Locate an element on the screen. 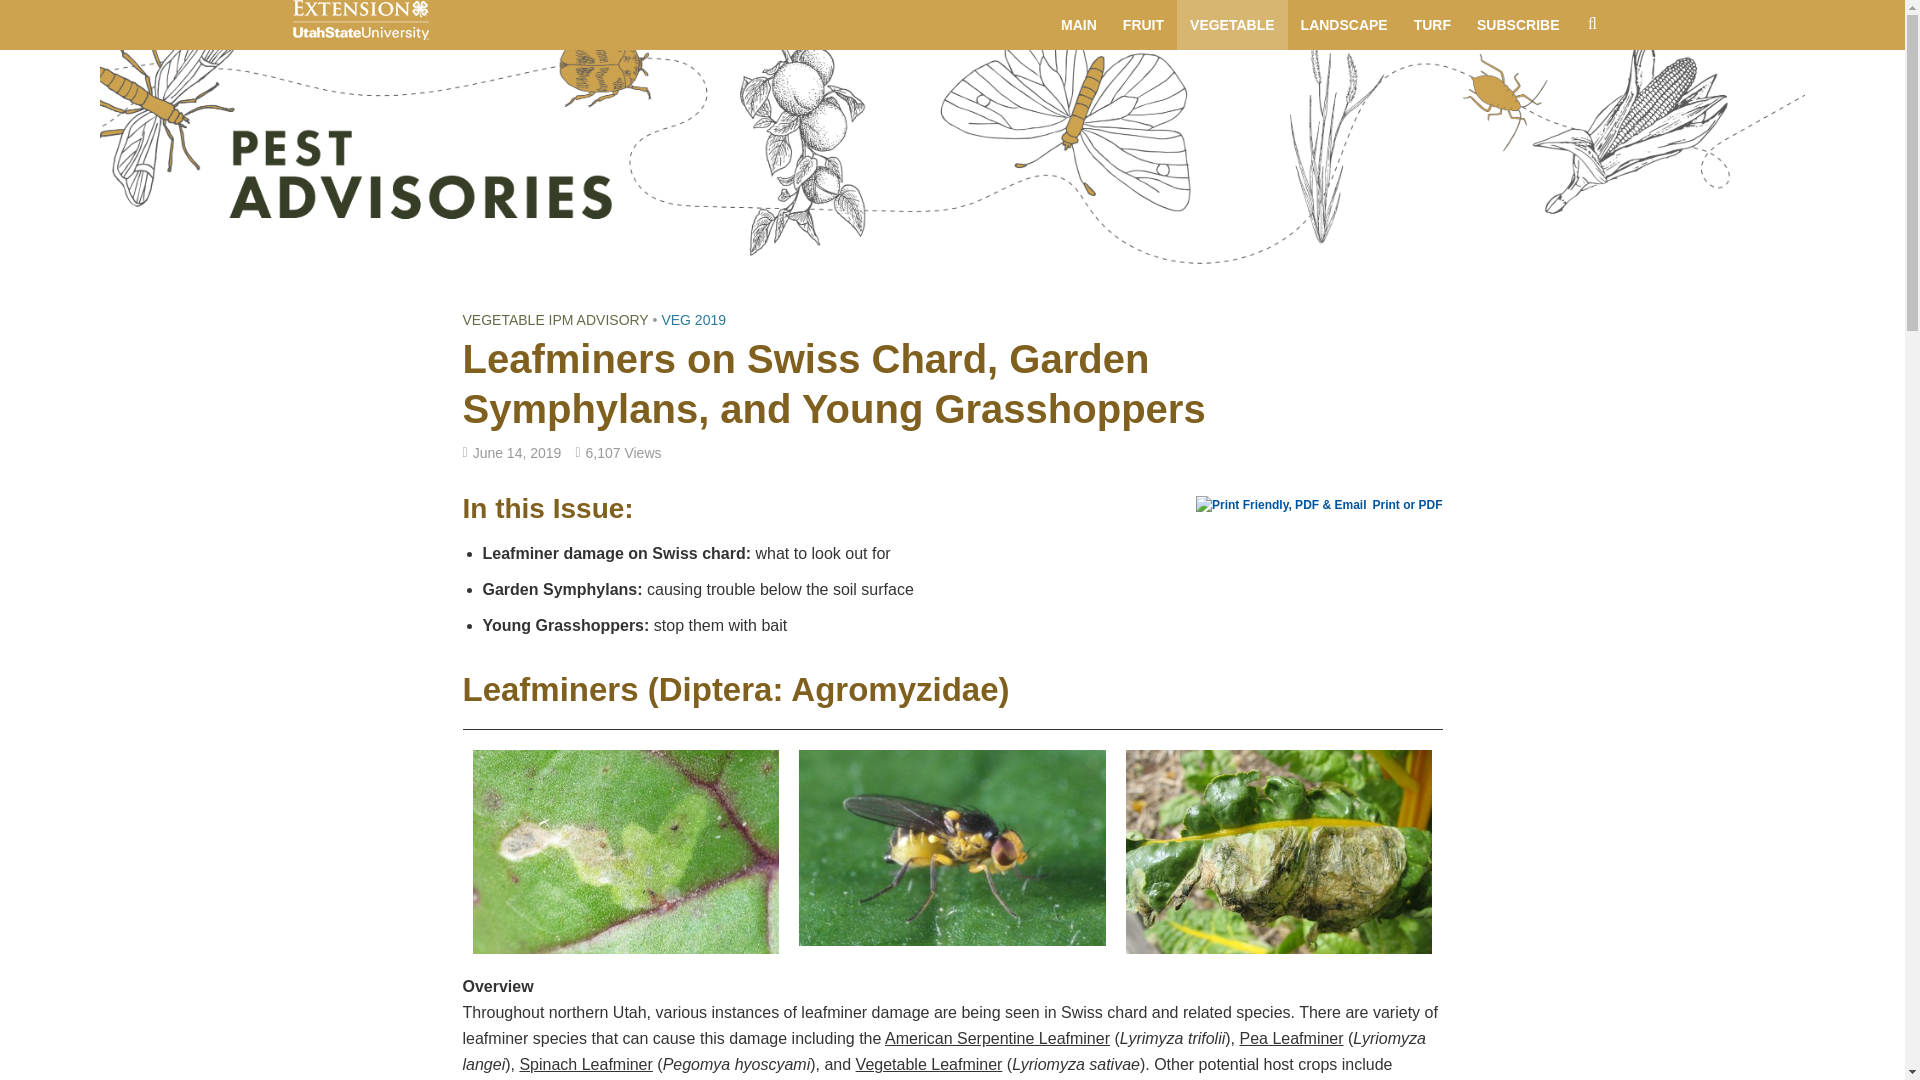  TURF is located at coordinates (1432, 24).